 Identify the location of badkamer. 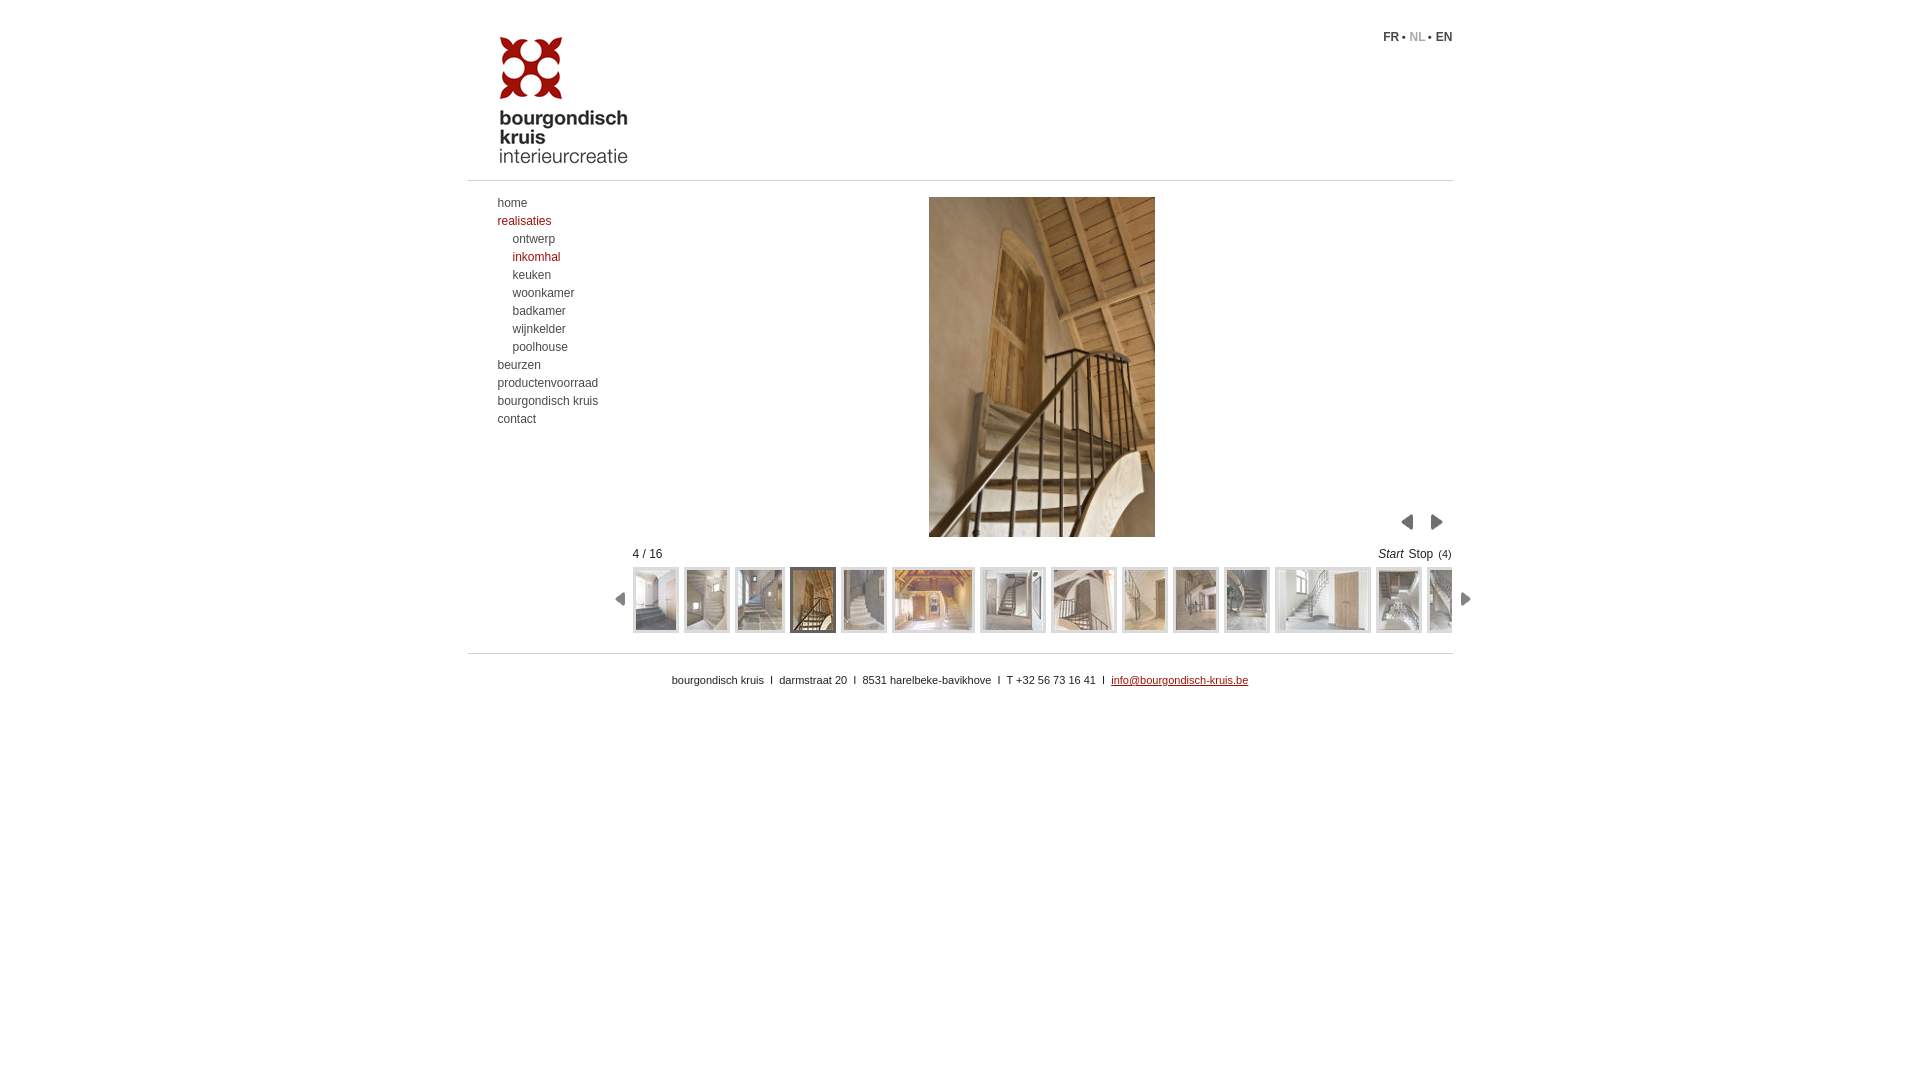
(543, 311).